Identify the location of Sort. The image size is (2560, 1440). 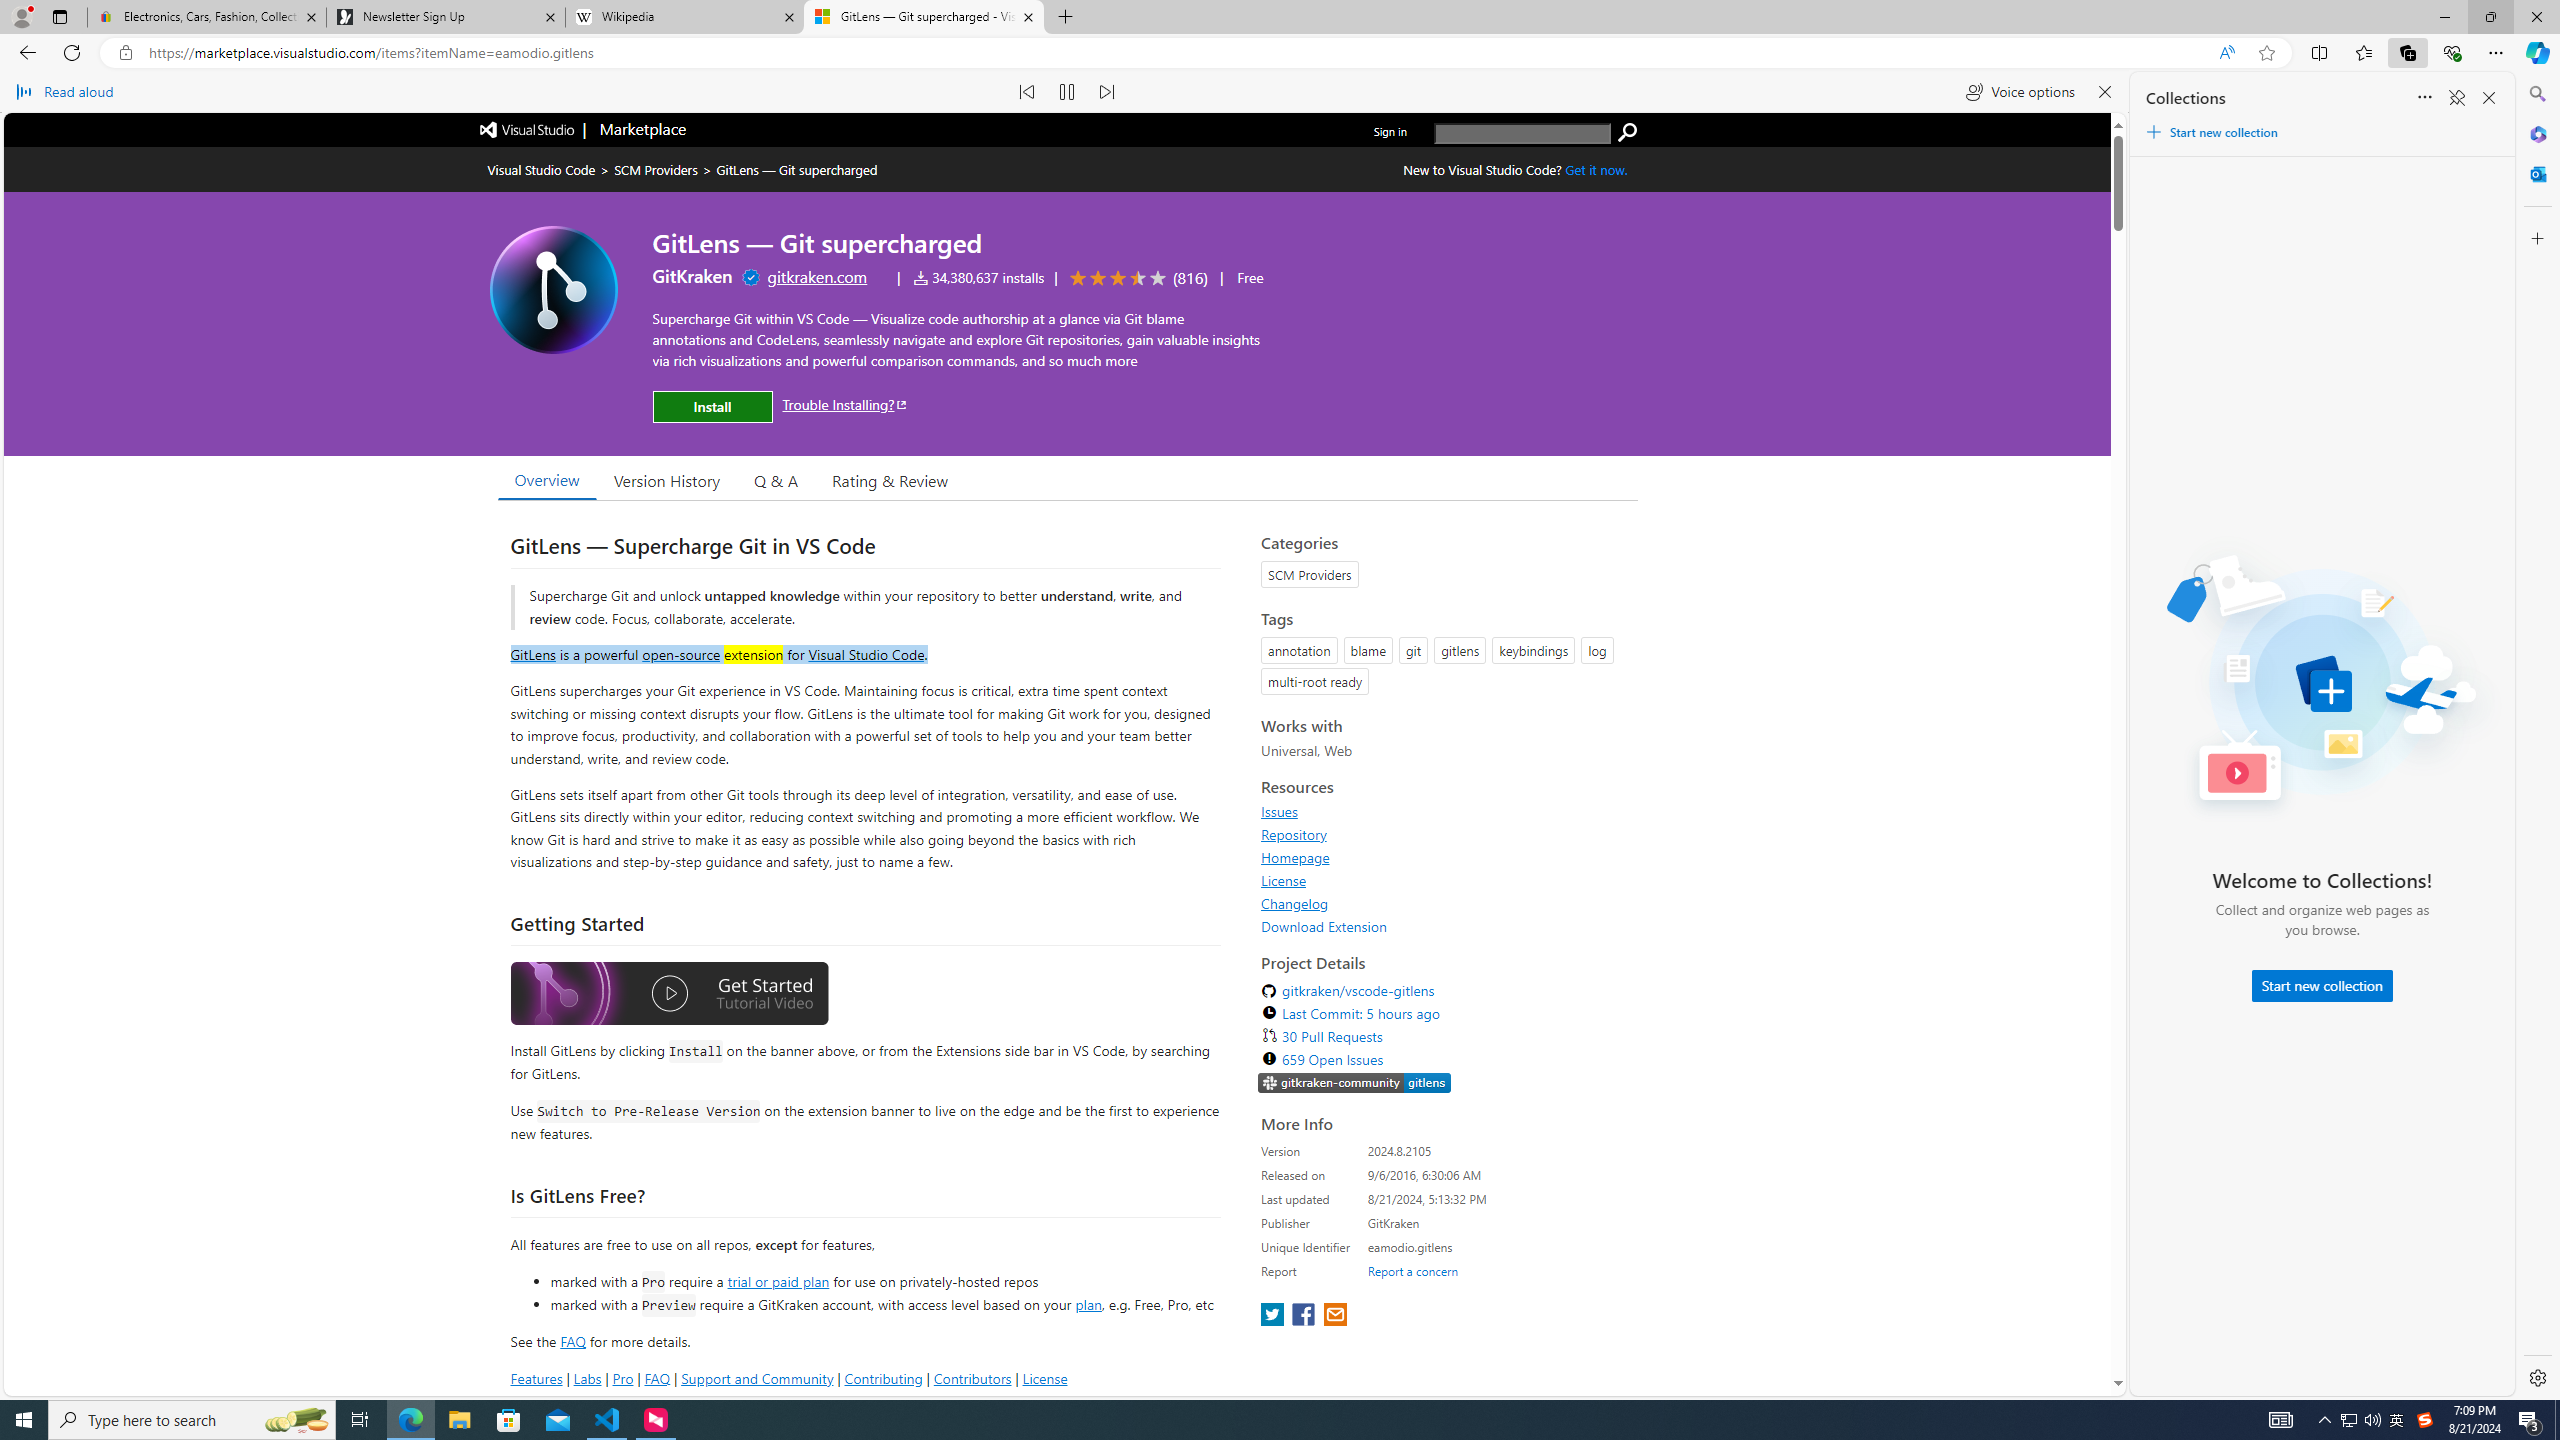
(2425, 98).